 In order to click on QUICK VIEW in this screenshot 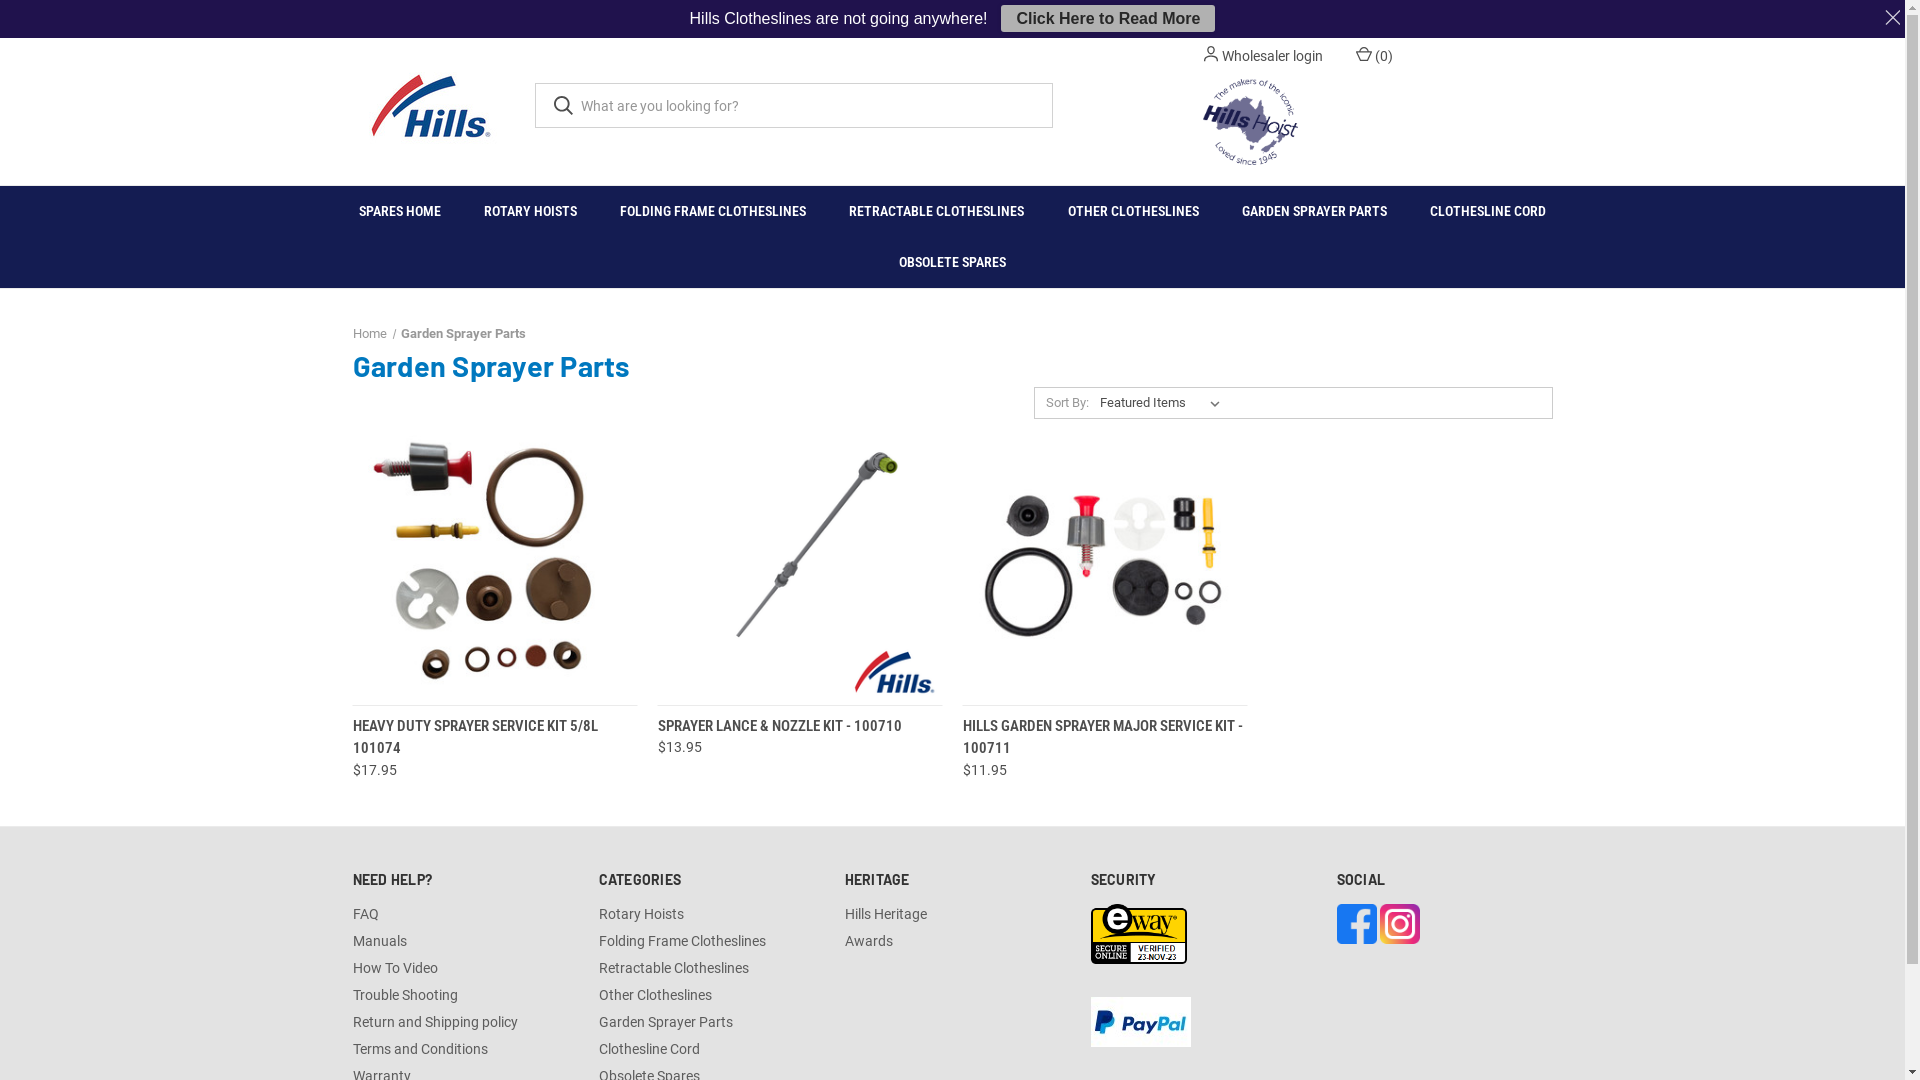, I will do `click(795, 720)`.